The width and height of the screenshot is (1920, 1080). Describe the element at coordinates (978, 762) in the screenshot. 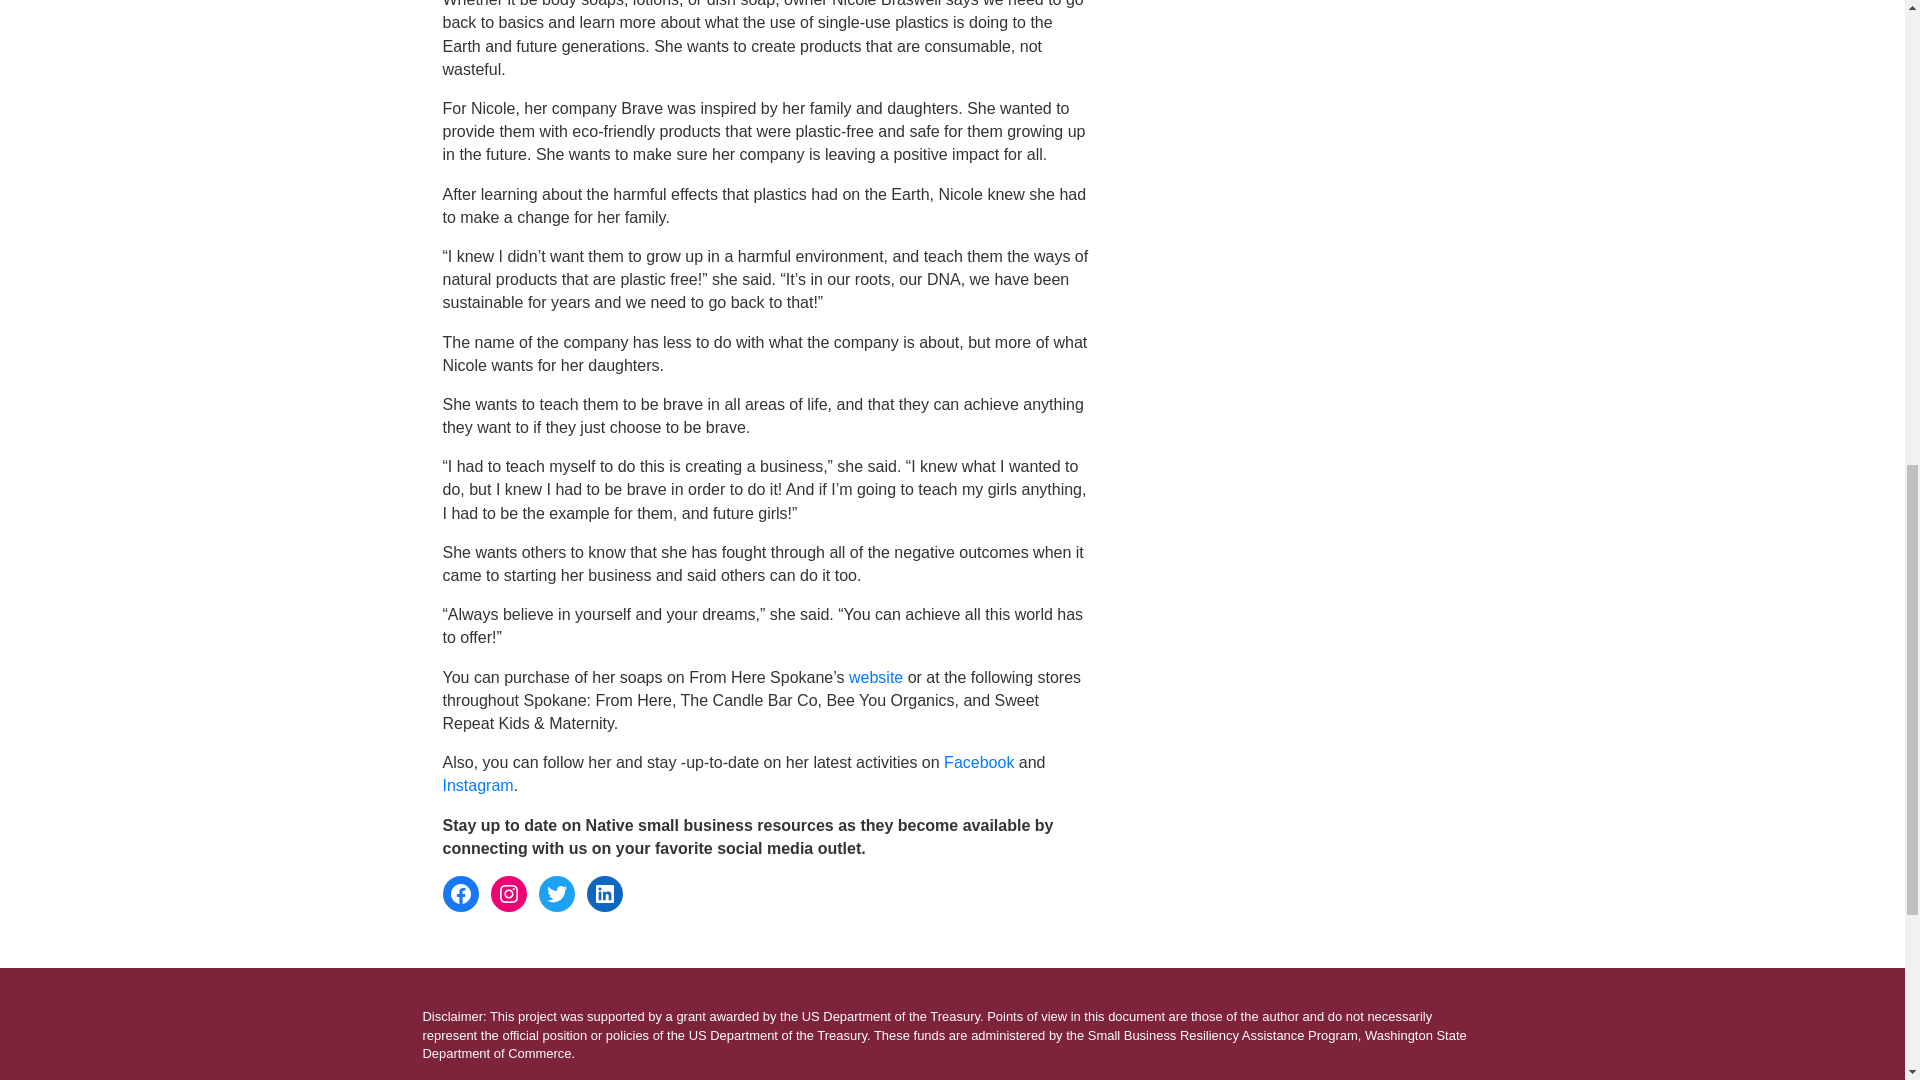

I see `Facebook` at that location.